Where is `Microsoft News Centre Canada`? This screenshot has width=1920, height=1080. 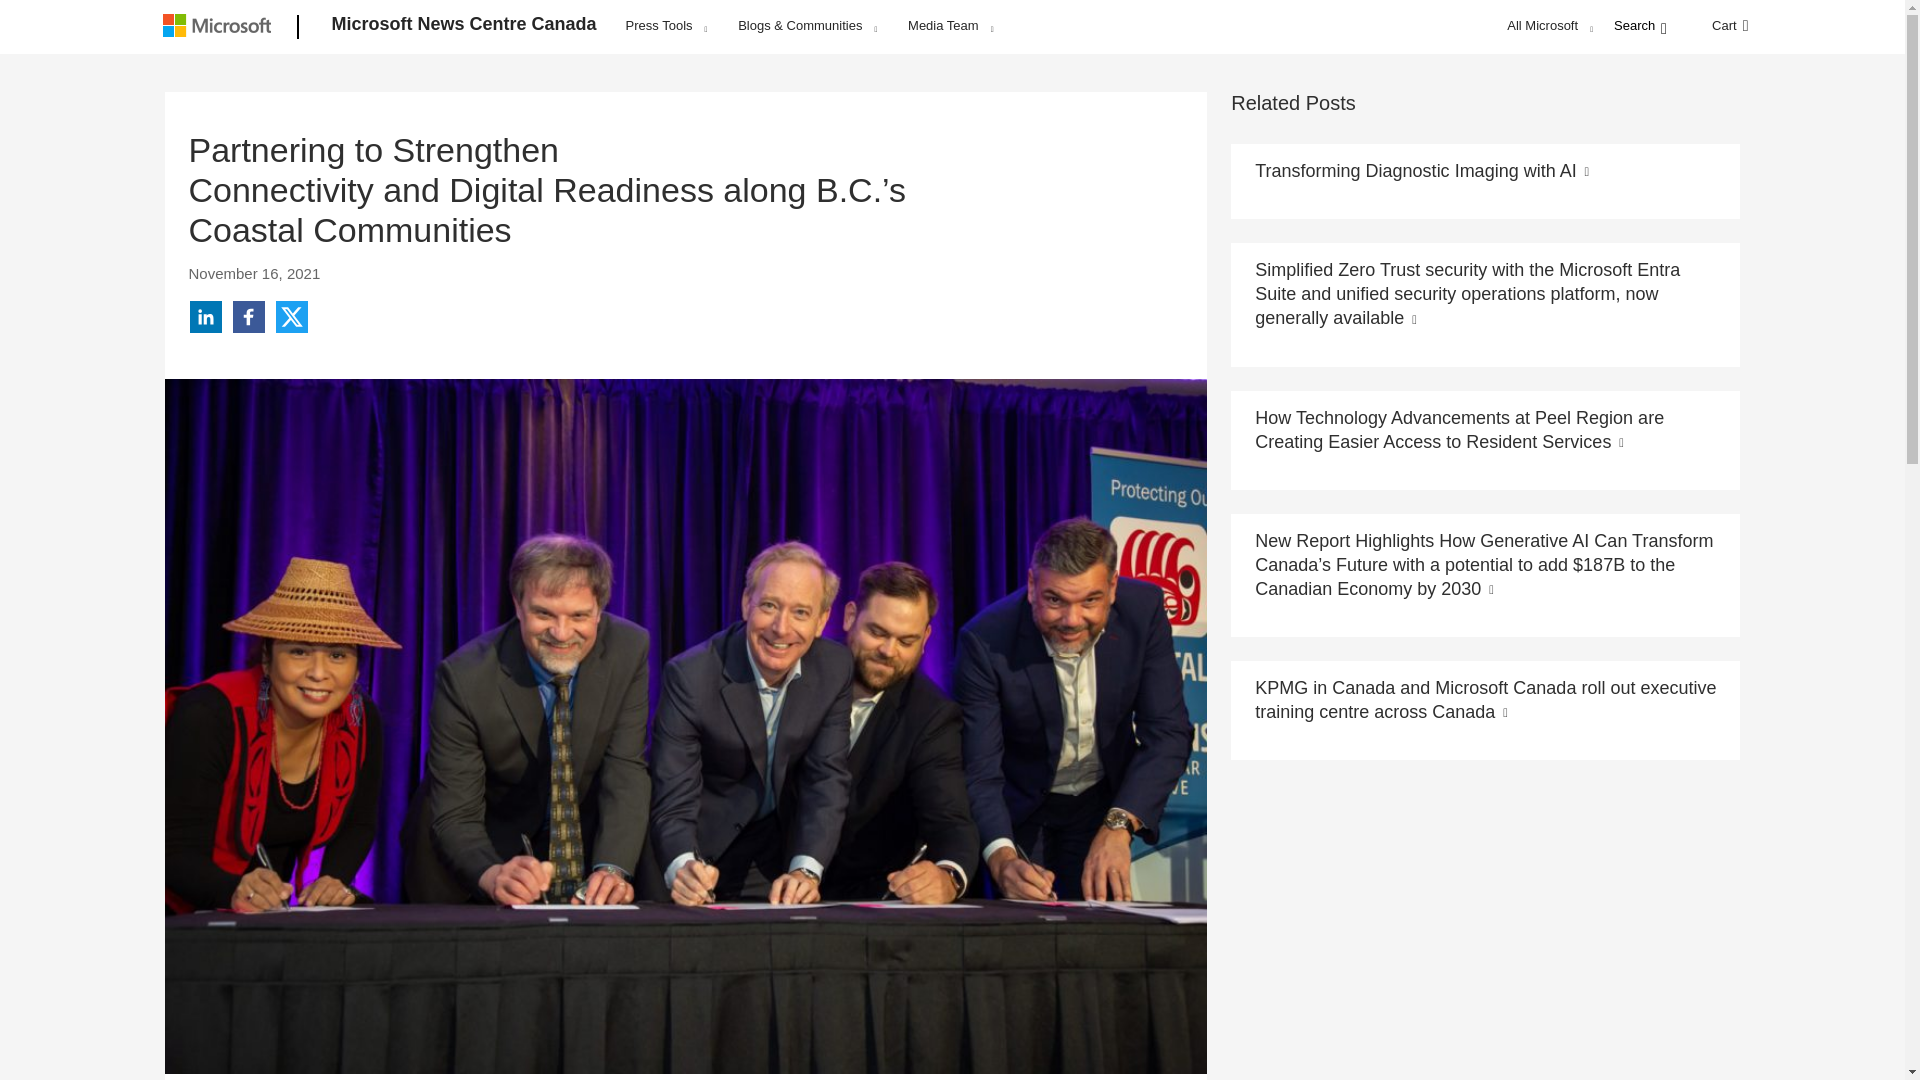 Microsoft News Centre Canada is located at coordinates (464, 28).